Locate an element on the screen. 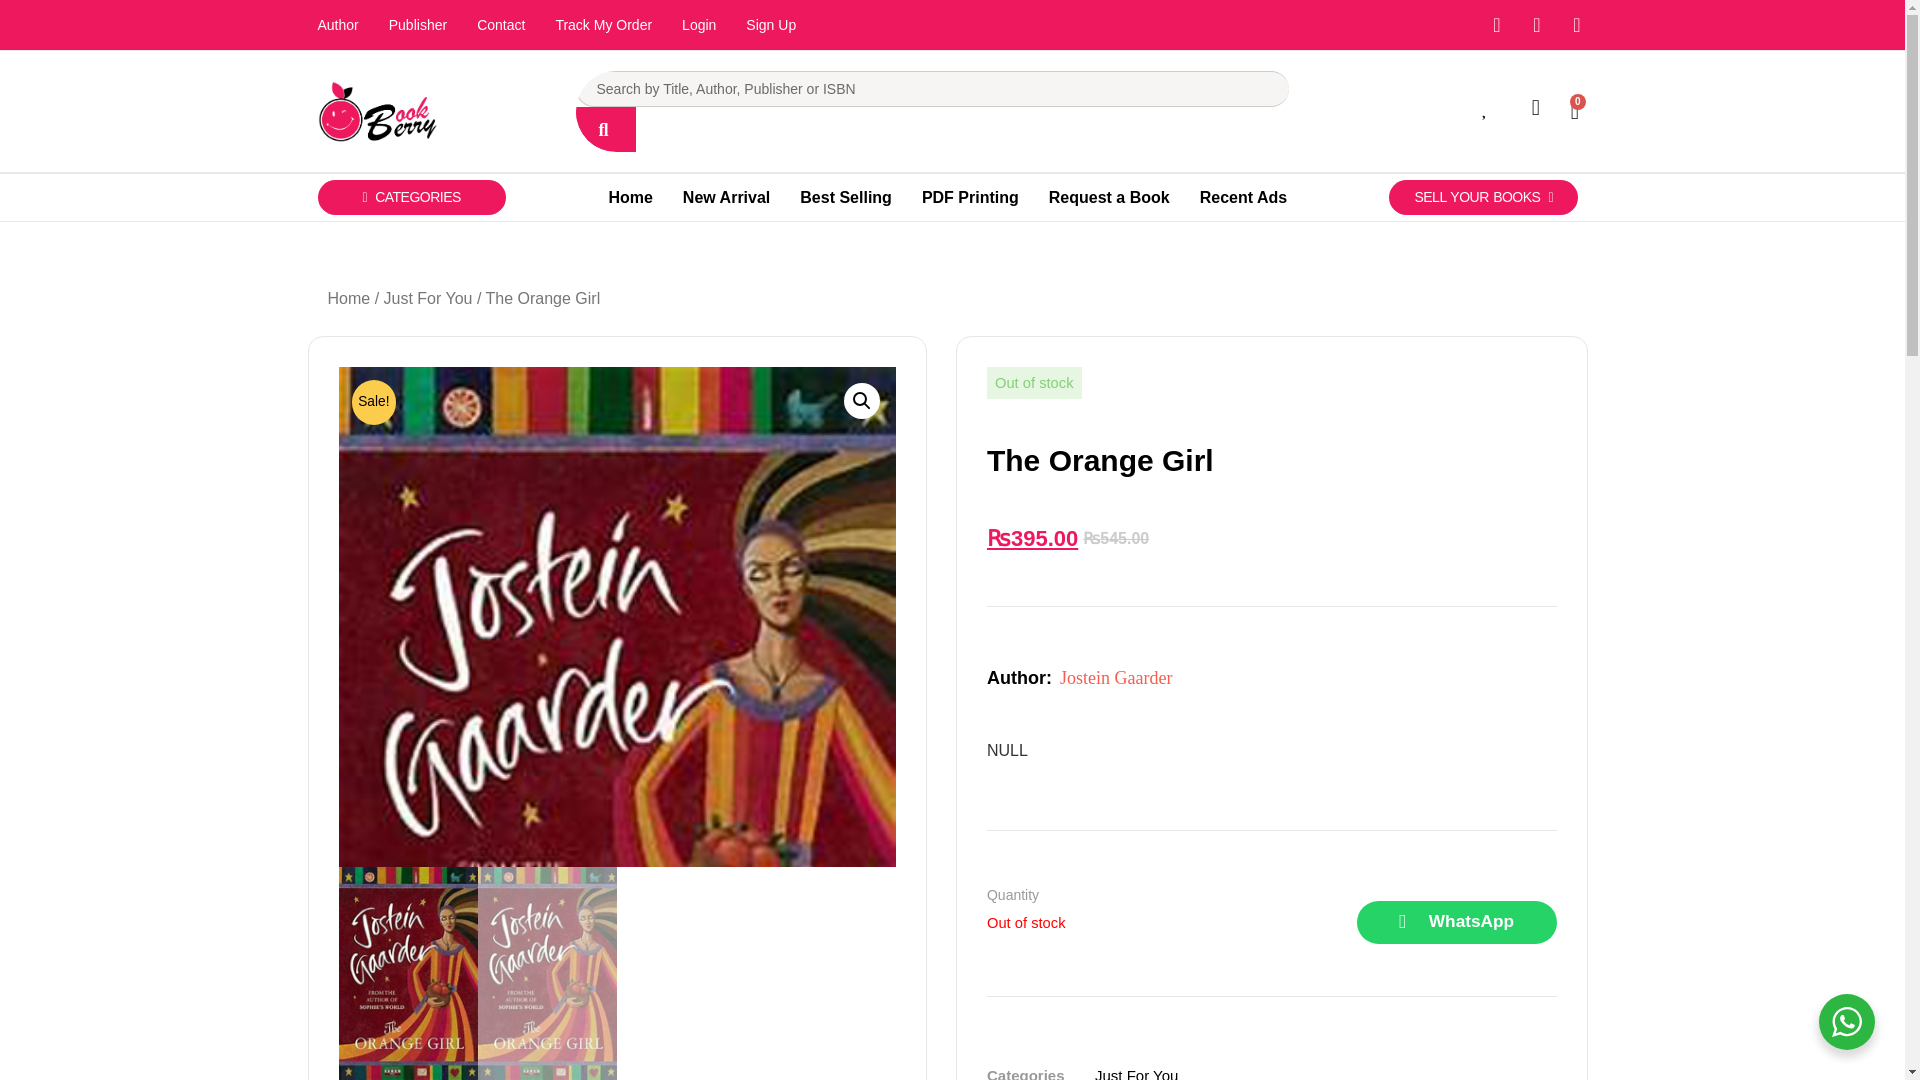  Search Button is located at coordinates (606, 129).